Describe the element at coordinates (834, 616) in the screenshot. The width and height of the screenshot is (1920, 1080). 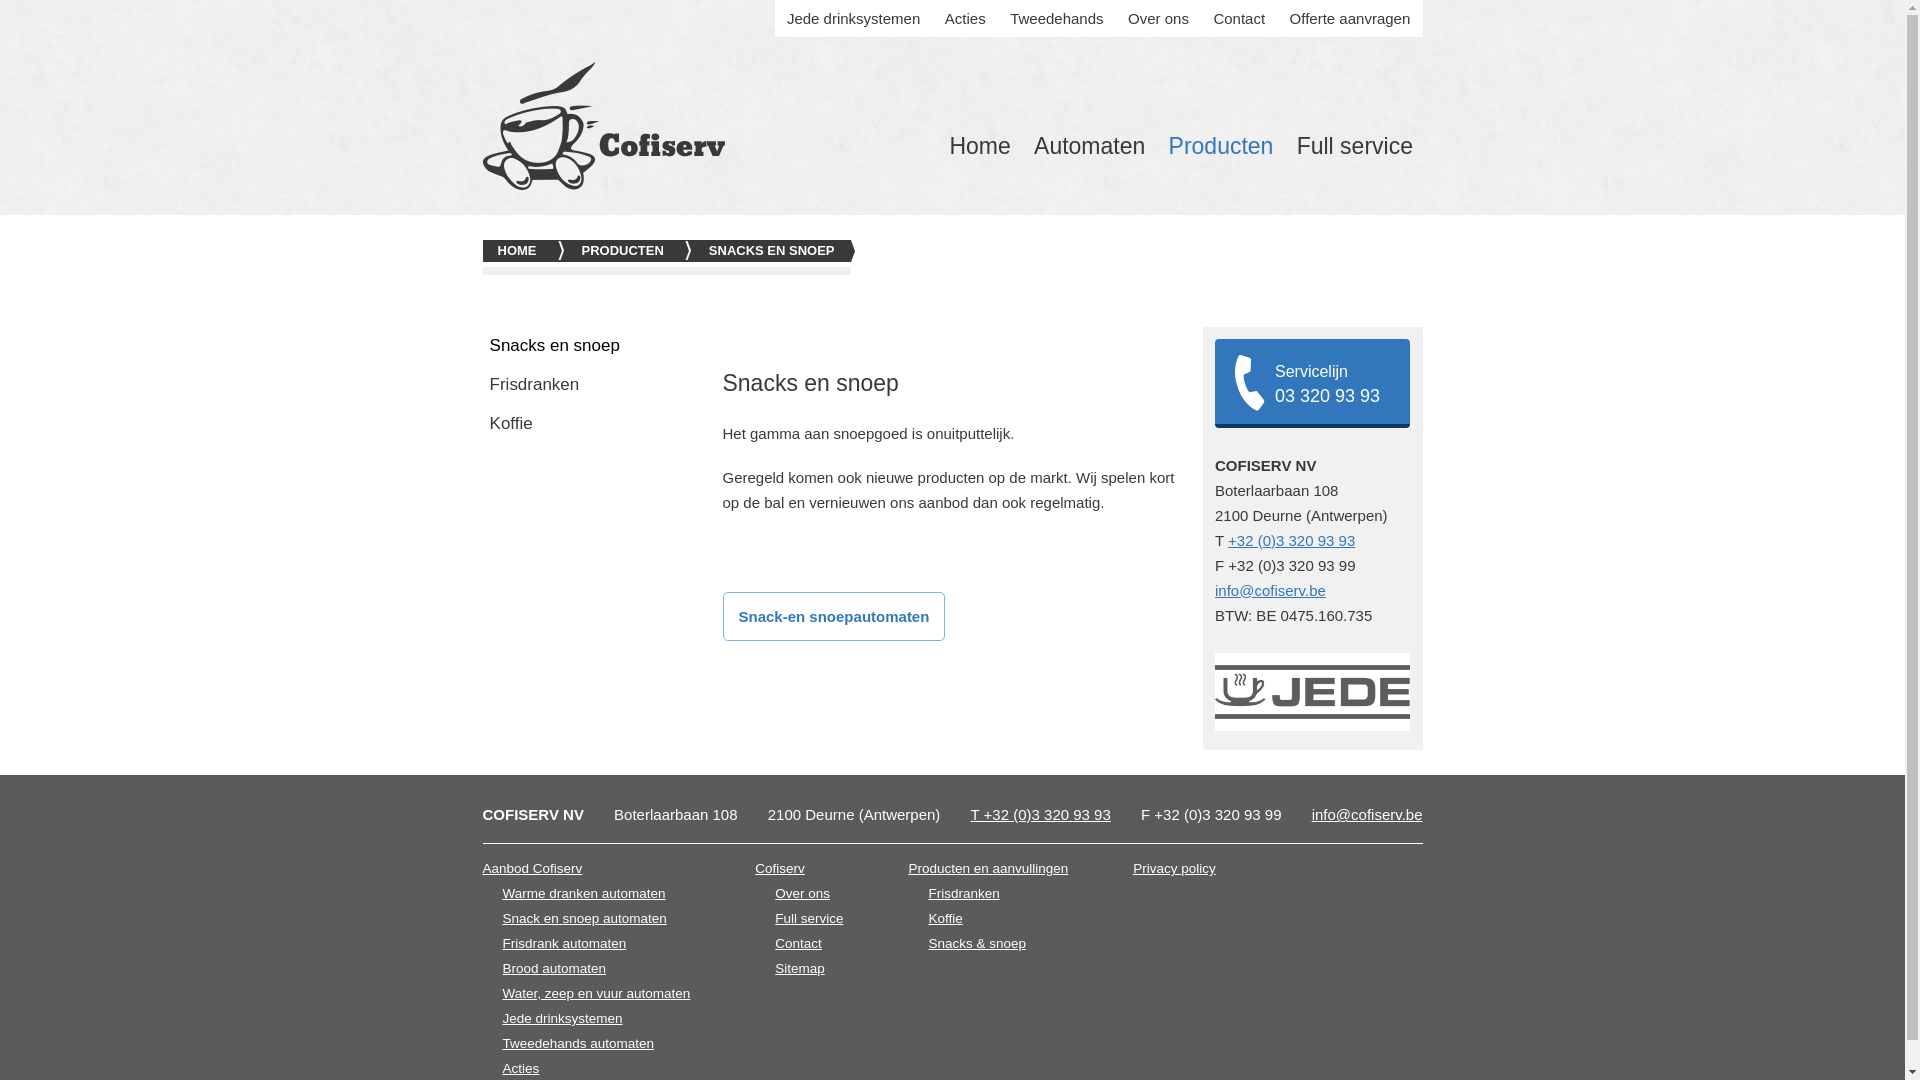
I see `Snack-en snoepautomaten` at that location.